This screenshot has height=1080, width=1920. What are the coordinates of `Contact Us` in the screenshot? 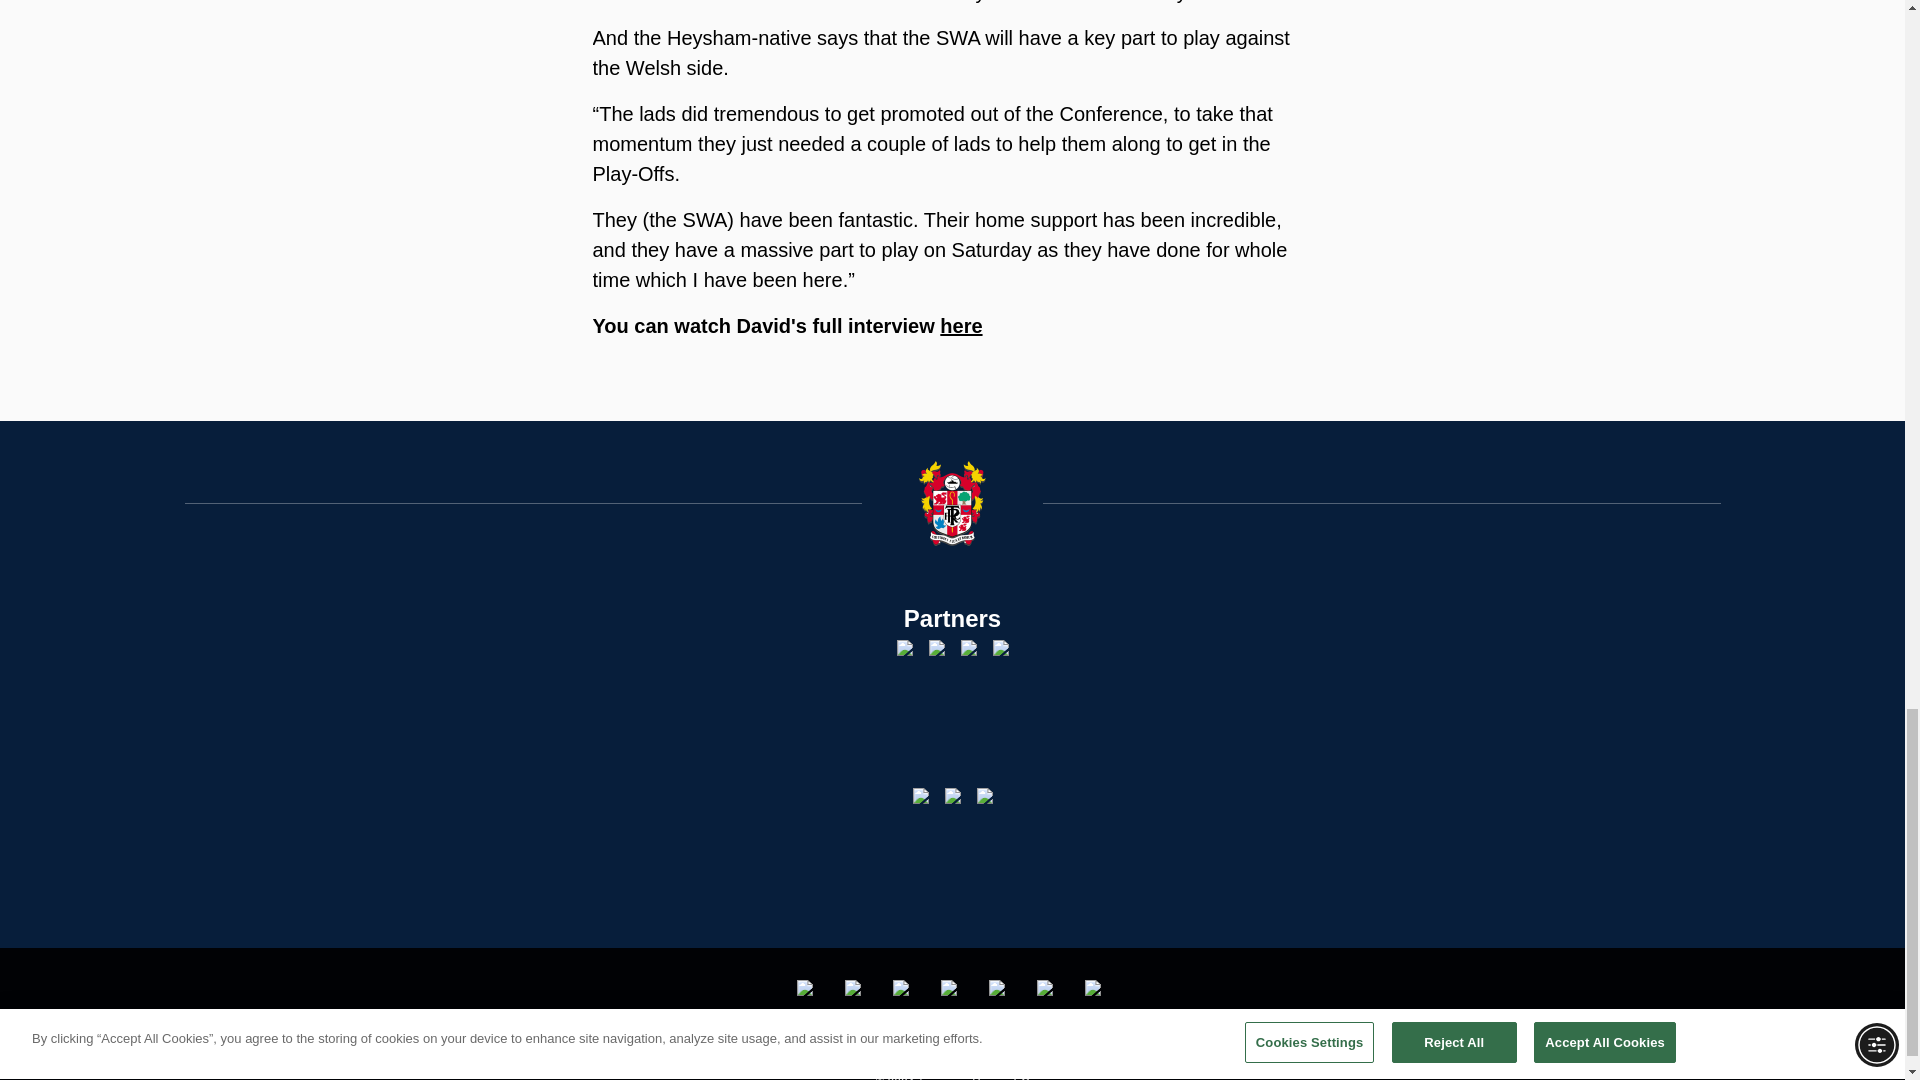 It's located at (1093, 1052).